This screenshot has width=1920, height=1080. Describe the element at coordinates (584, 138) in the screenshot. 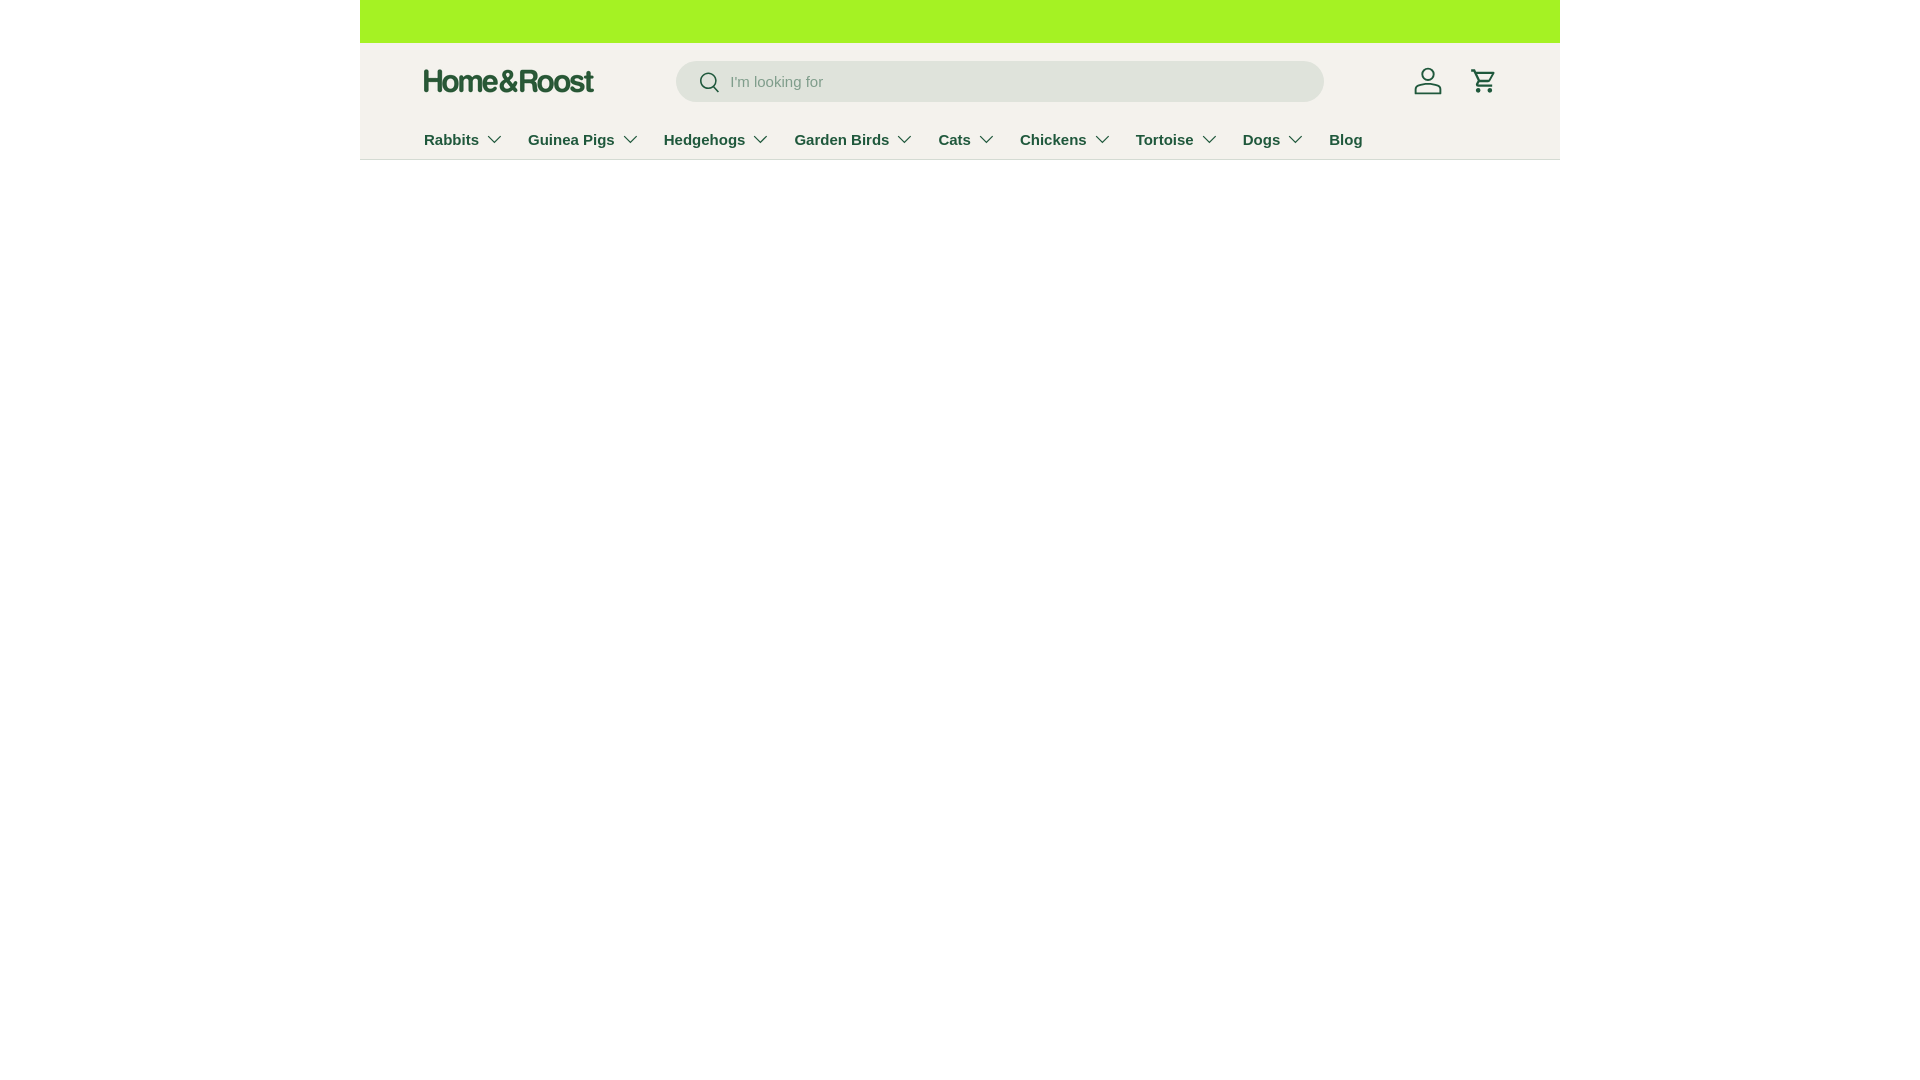

I see `Guinea Pigs` at that location.